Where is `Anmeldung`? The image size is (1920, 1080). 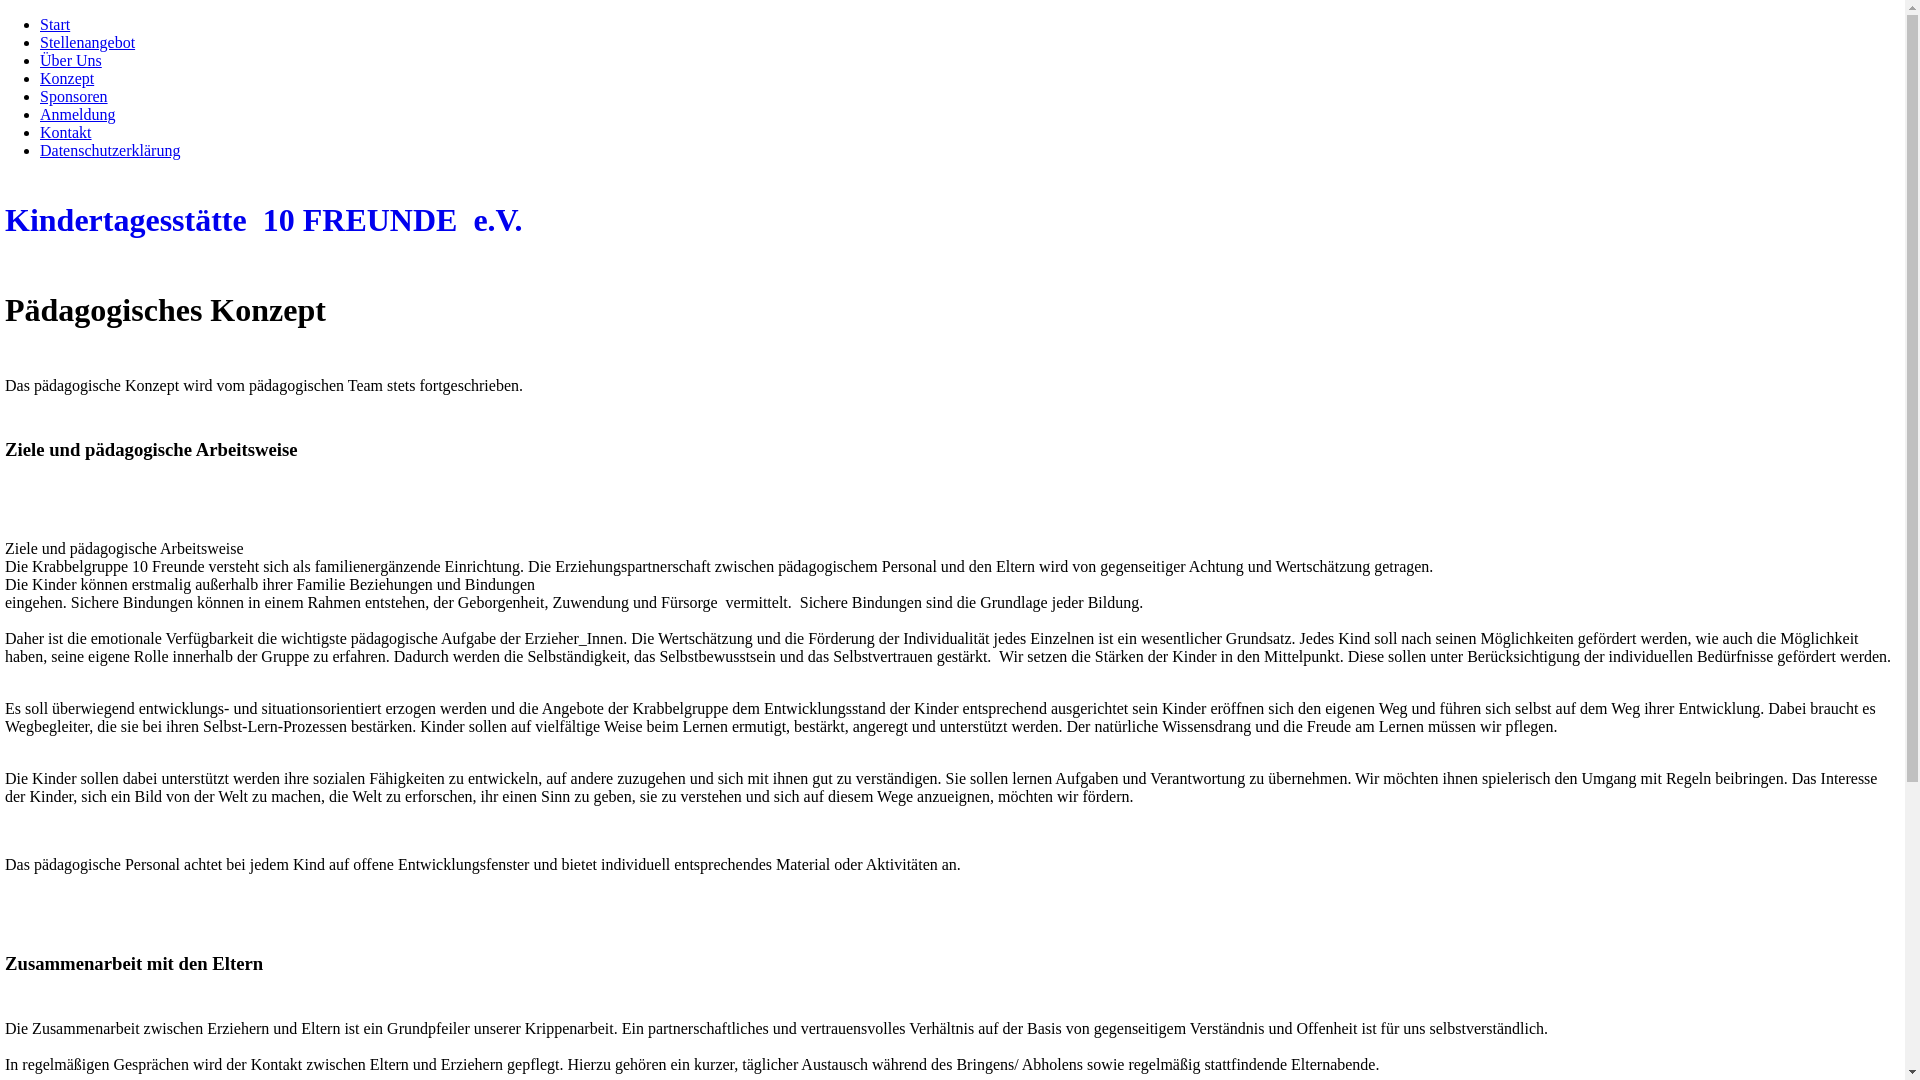
Anmeldung is located at coordinates (78, 114).